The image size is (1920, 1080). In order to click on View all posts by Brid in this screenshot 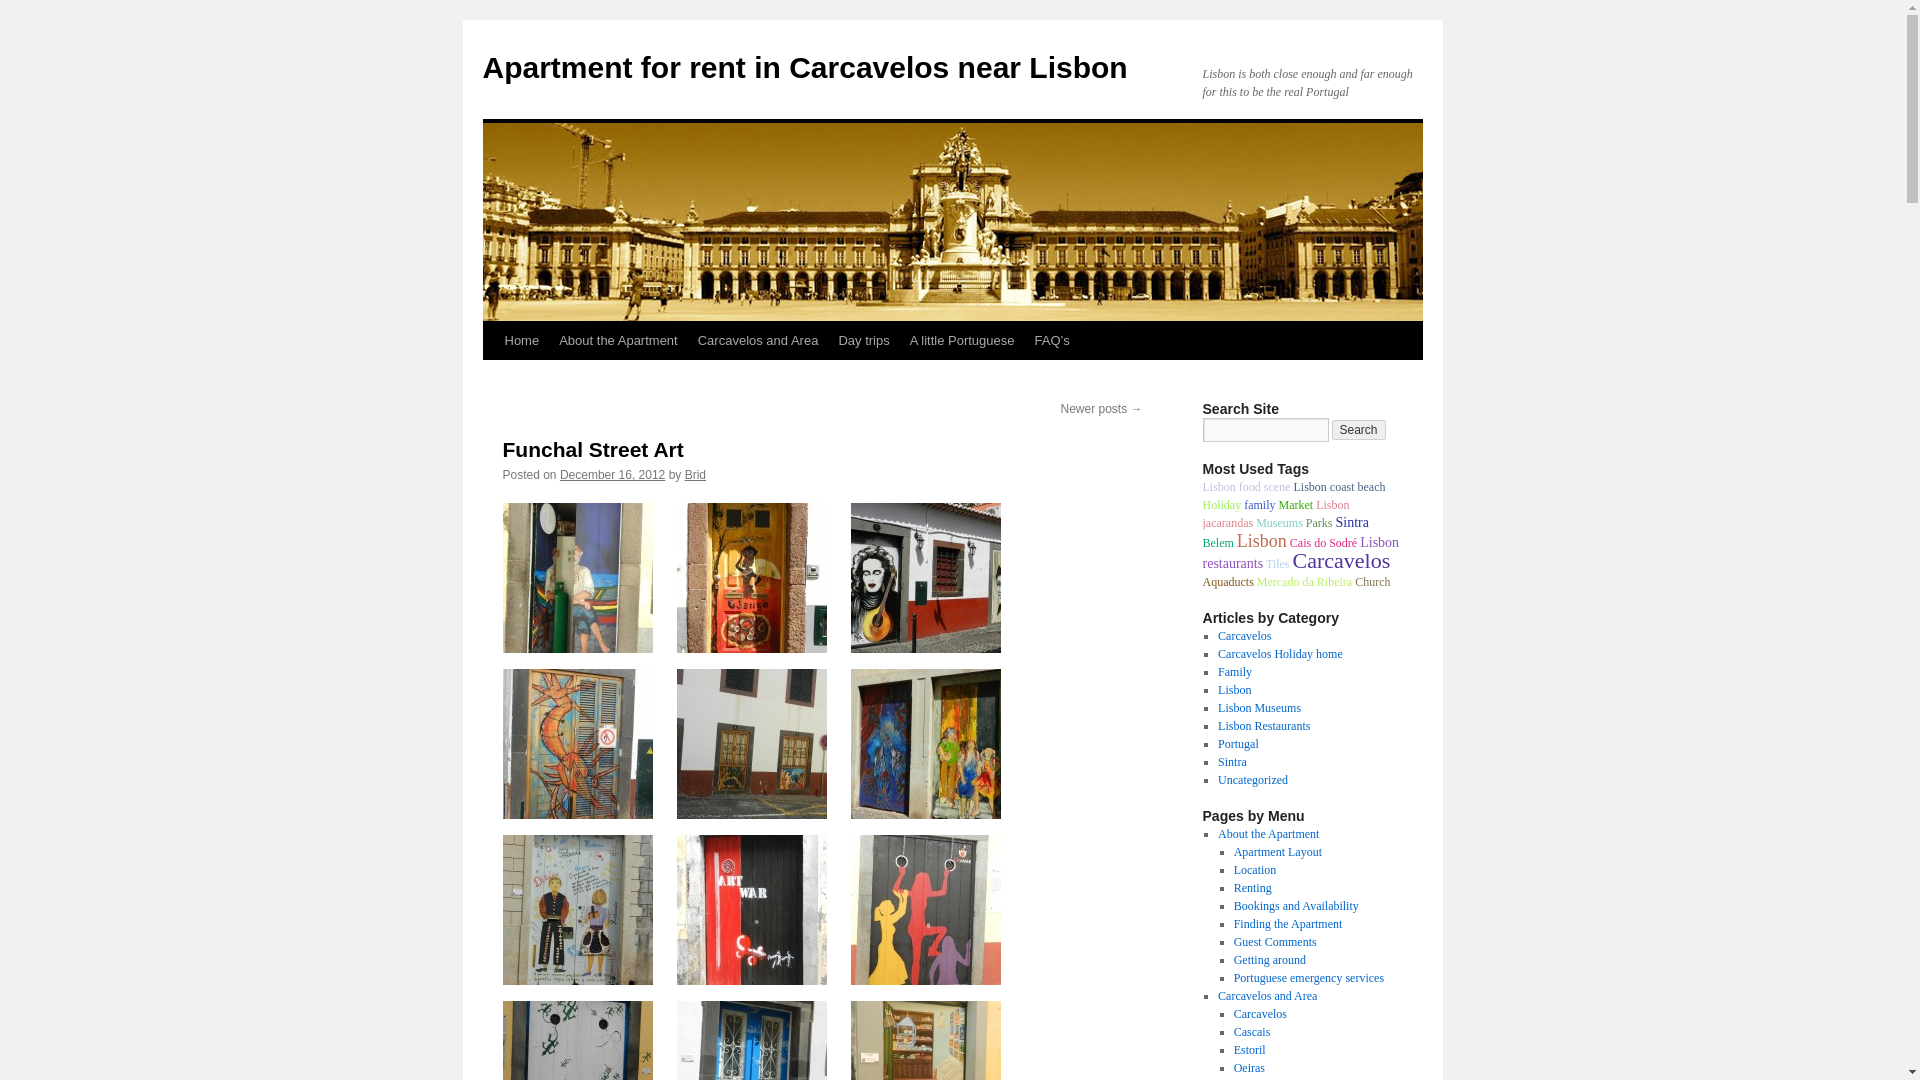, I will do `click(696, 474)`.